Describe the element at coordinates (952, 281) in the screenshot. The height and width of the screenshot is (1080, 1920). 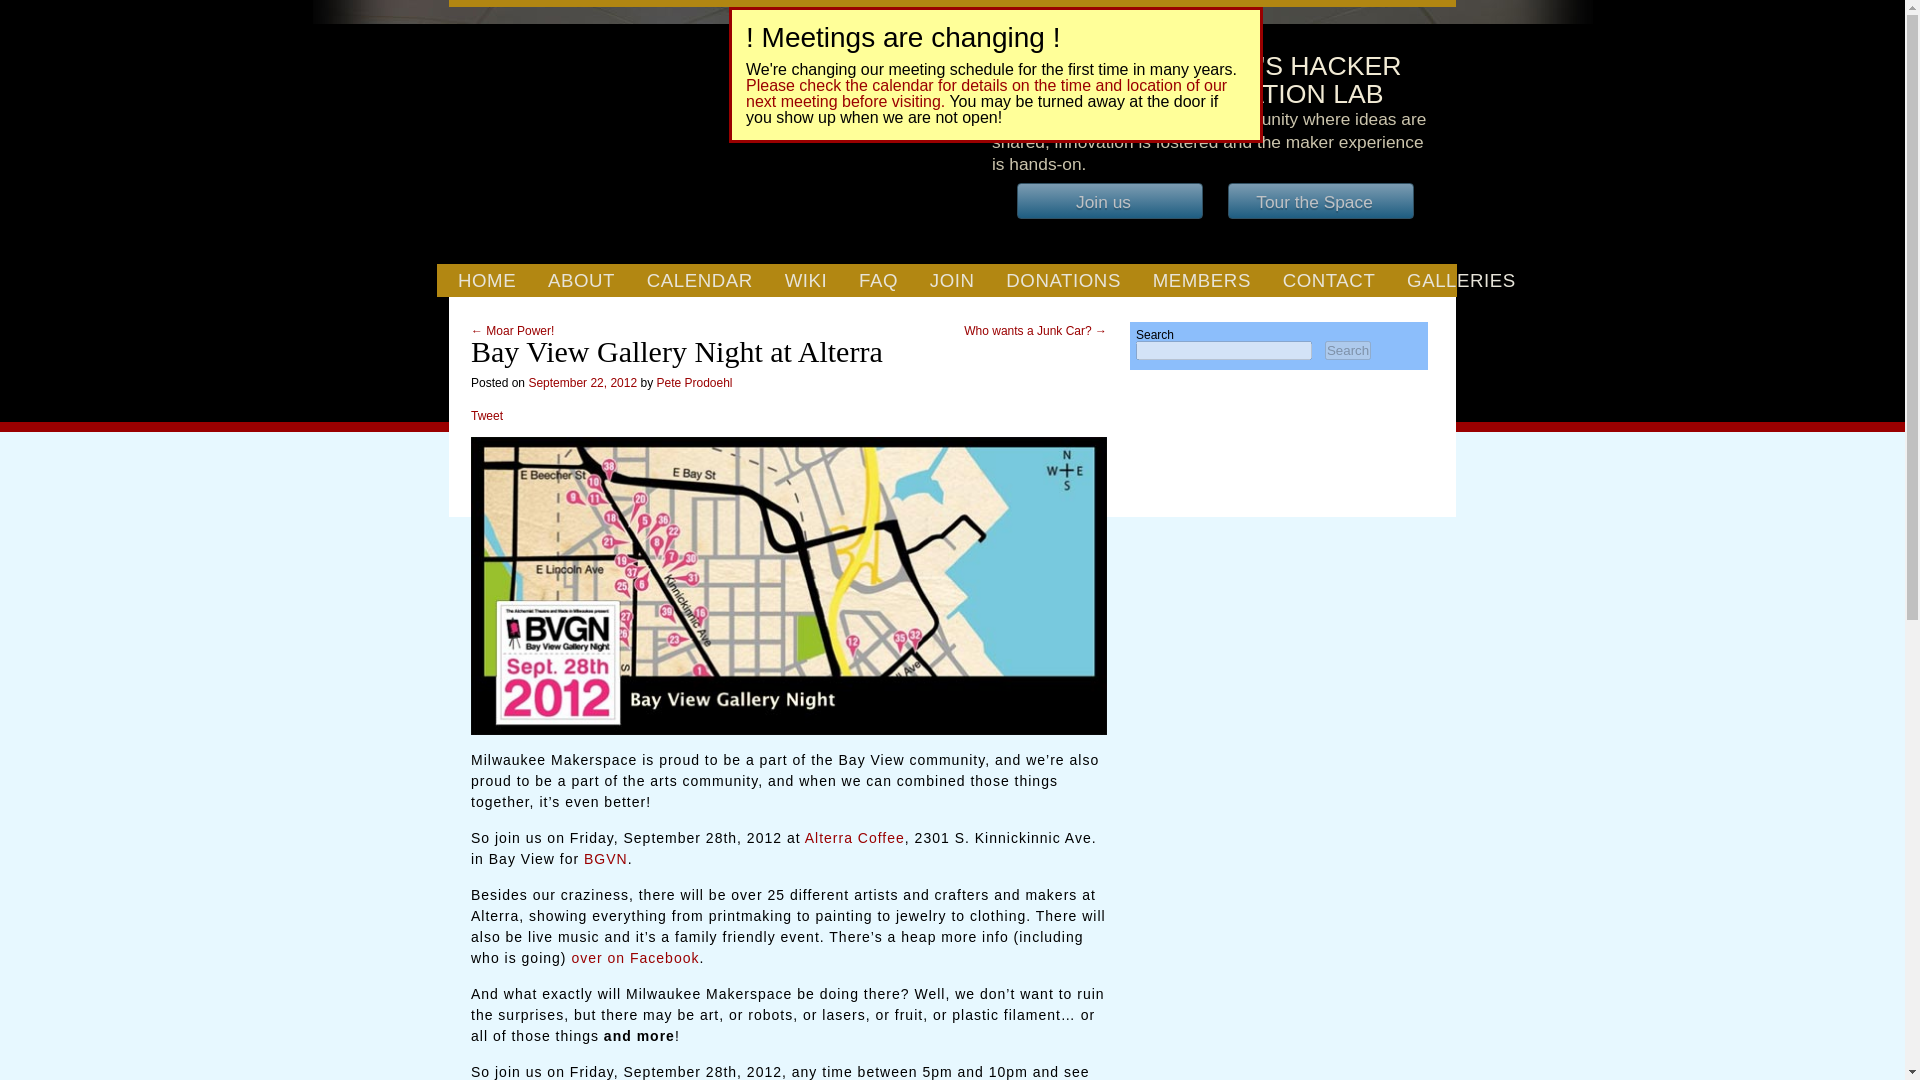
I see `JOIN` at that location.